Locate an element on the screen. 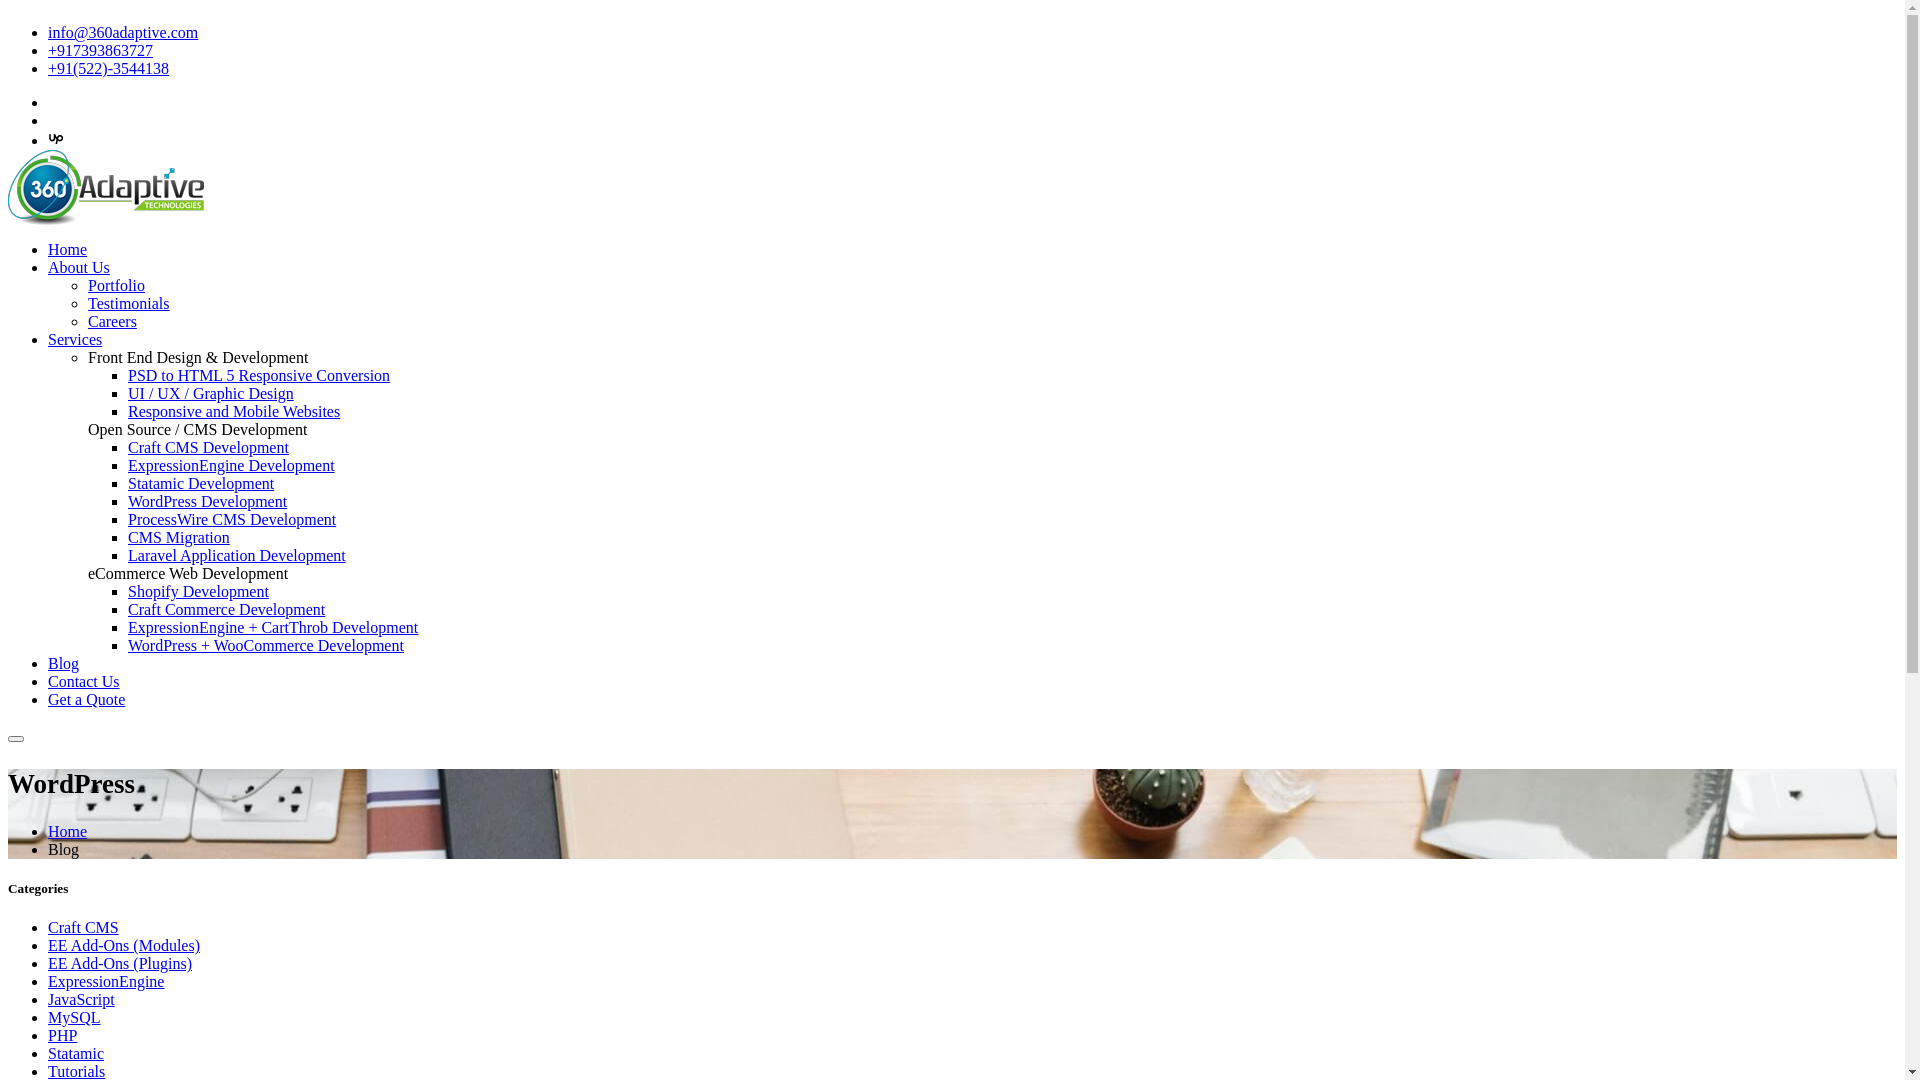  PHP is located at coordinates (62, 1036).